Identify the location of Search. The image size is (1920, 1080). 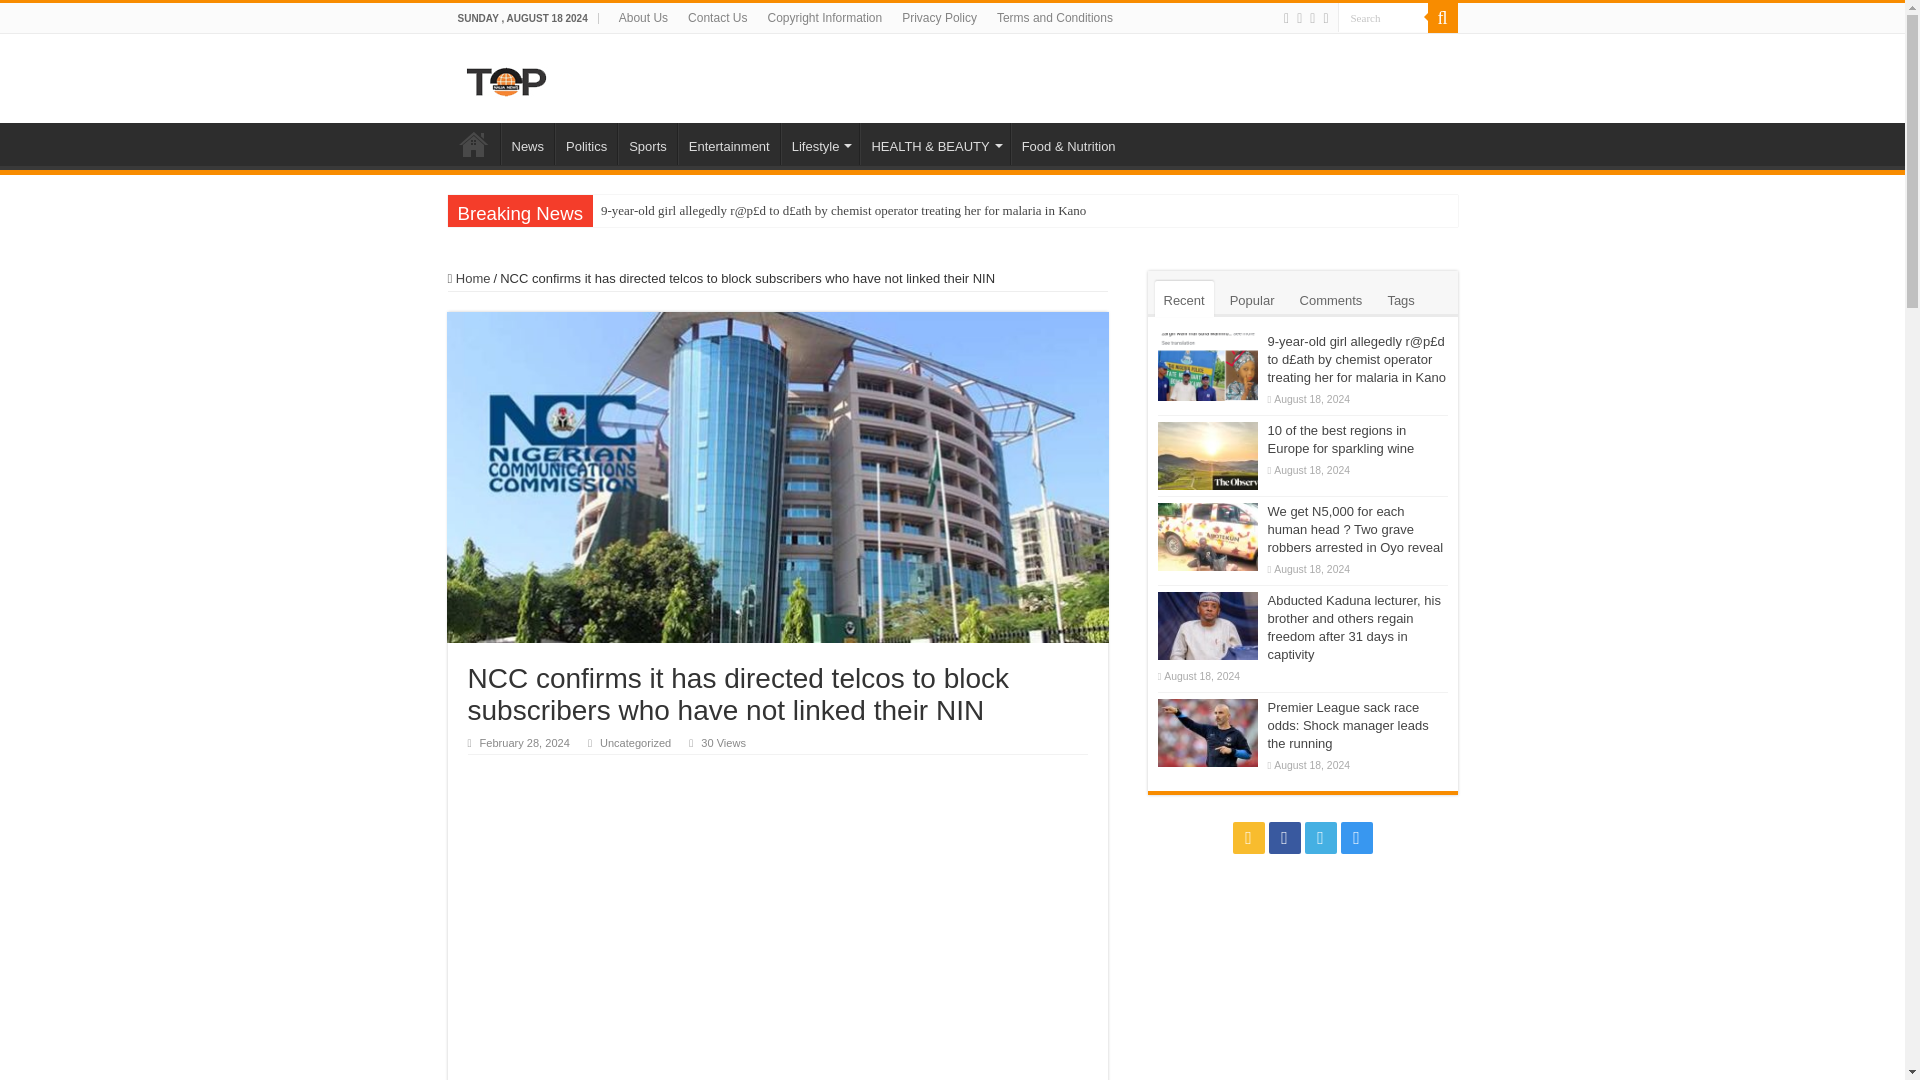
(1442, 18).